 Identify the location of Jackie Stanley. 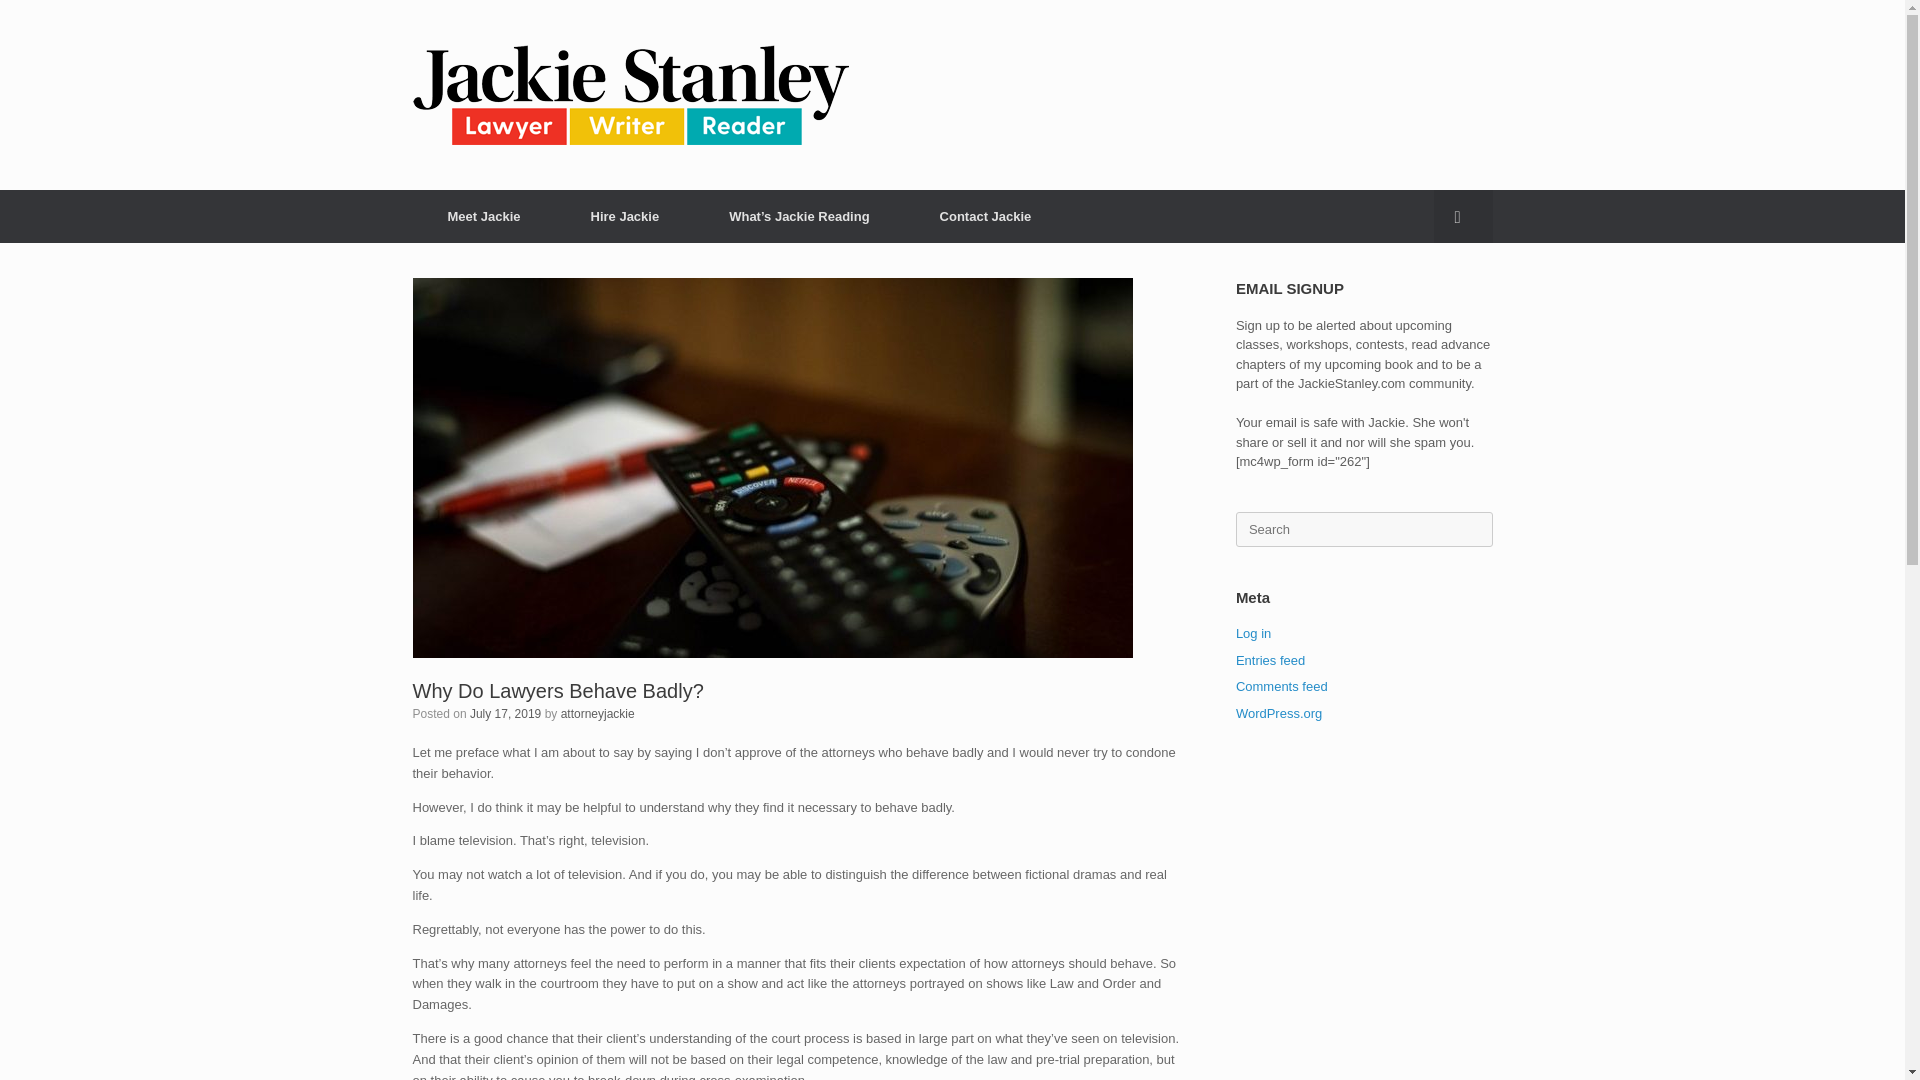
(630, 94).